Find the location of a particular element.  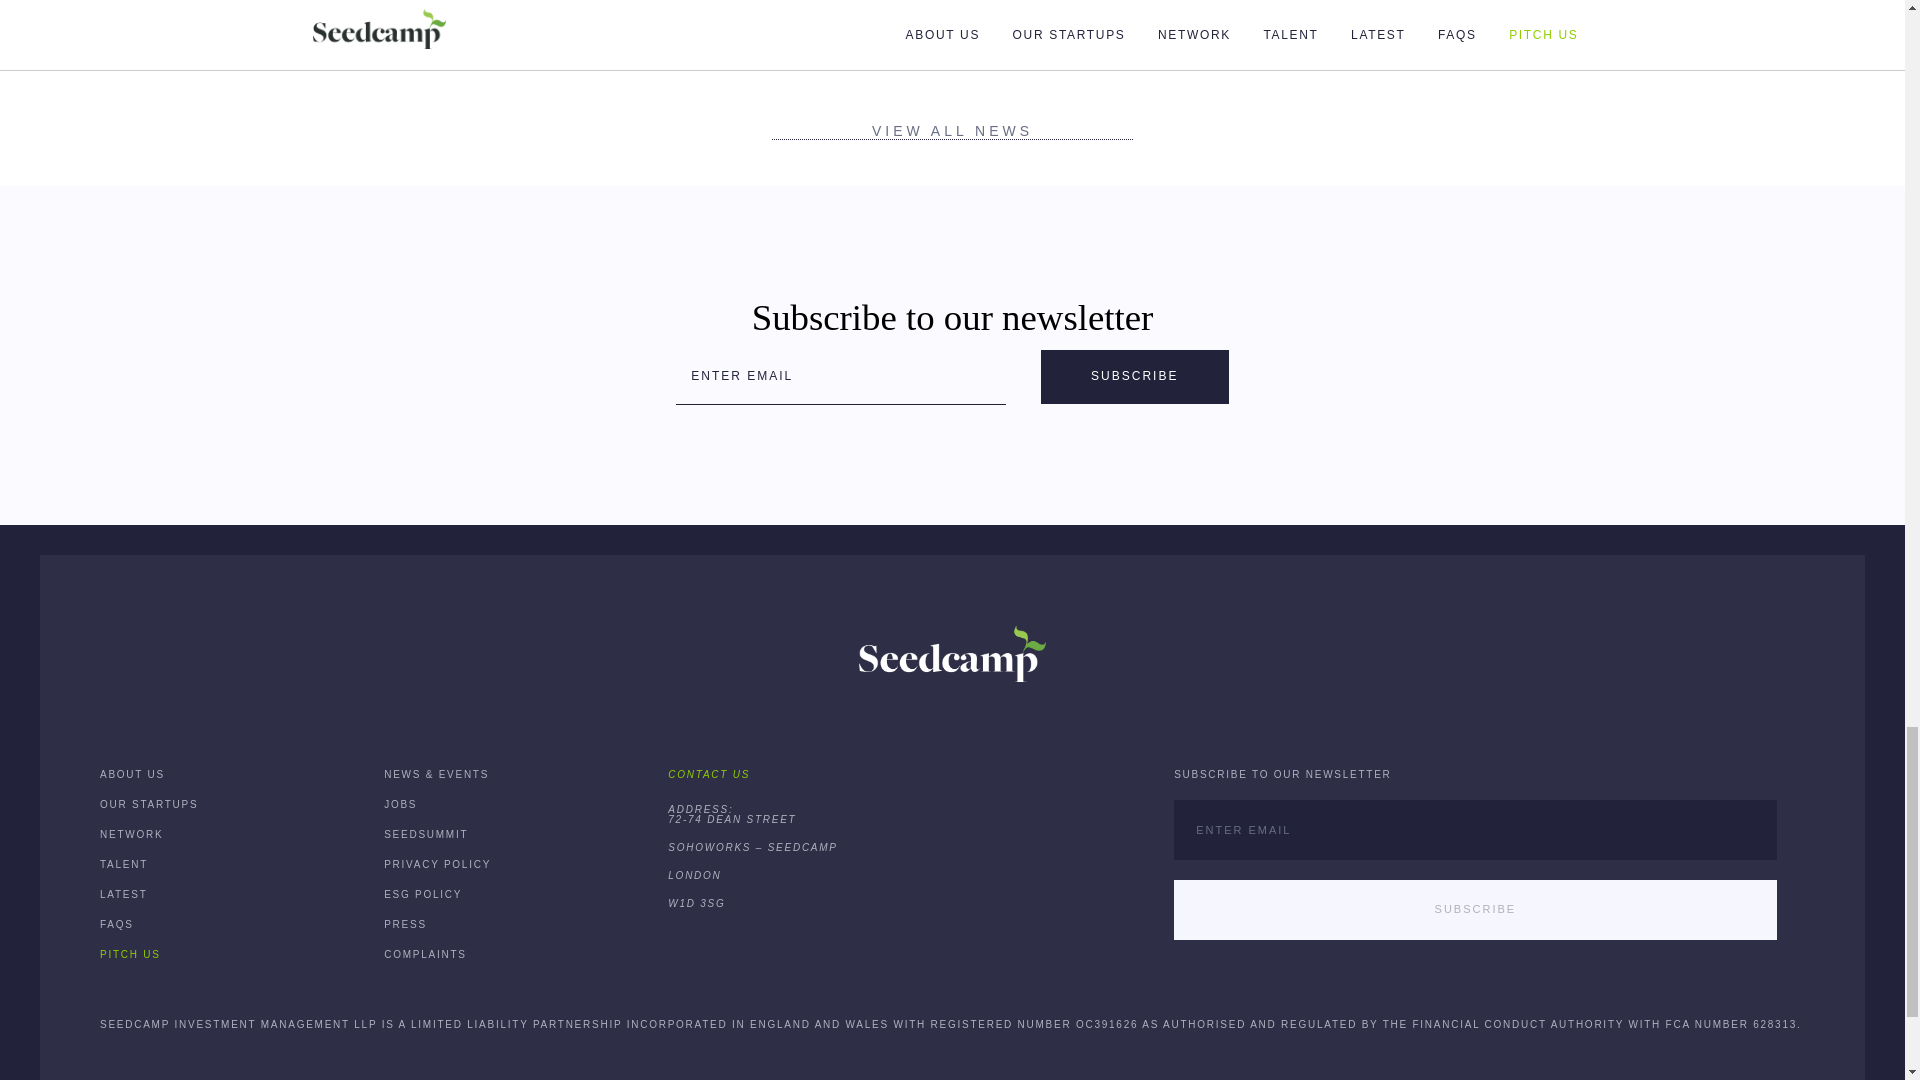

PRESS is located at coordinates (405, 924).